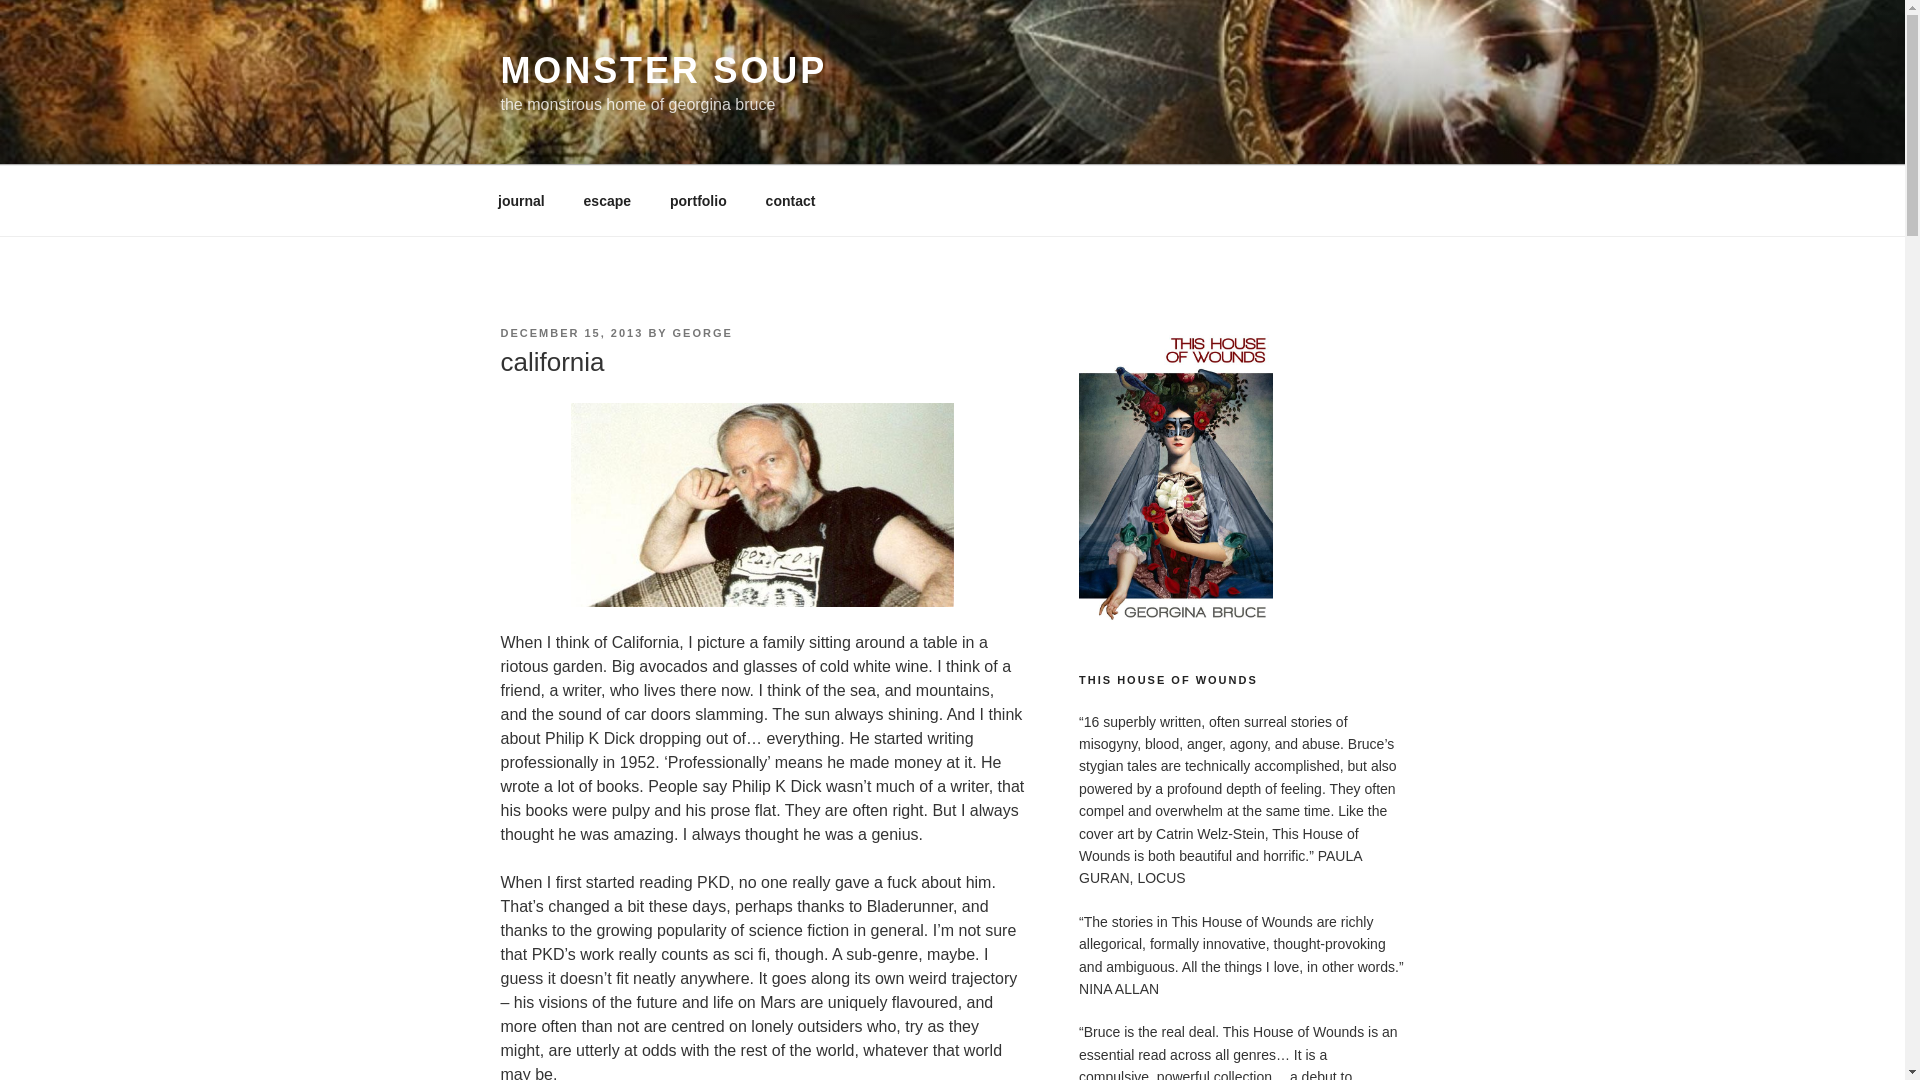 This screenshot has width=1920, height=1080. Describe the element at coordinates (698, 200) in the screenshot. I see `portfolio` at that location.